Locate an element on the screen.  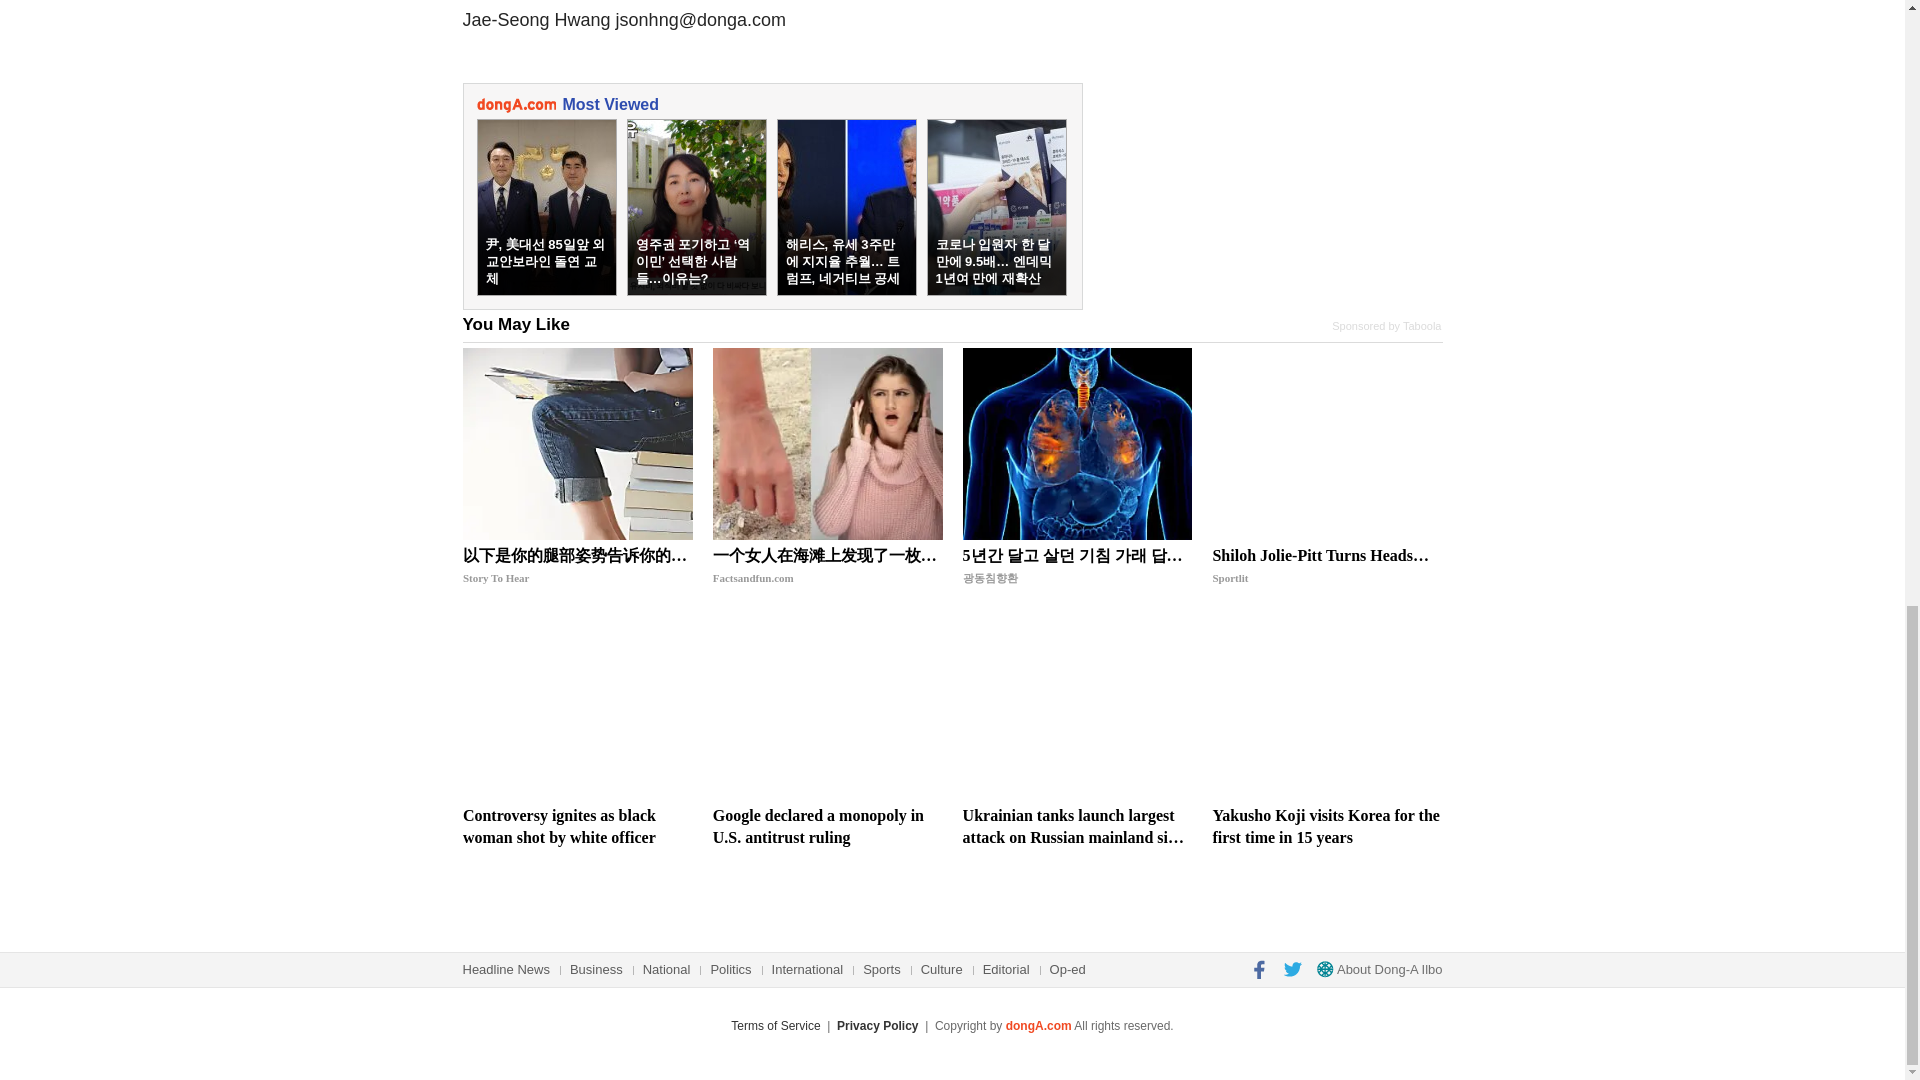
Controversy ignites as black woman shot by white officer is located at coordinates (578, 705).